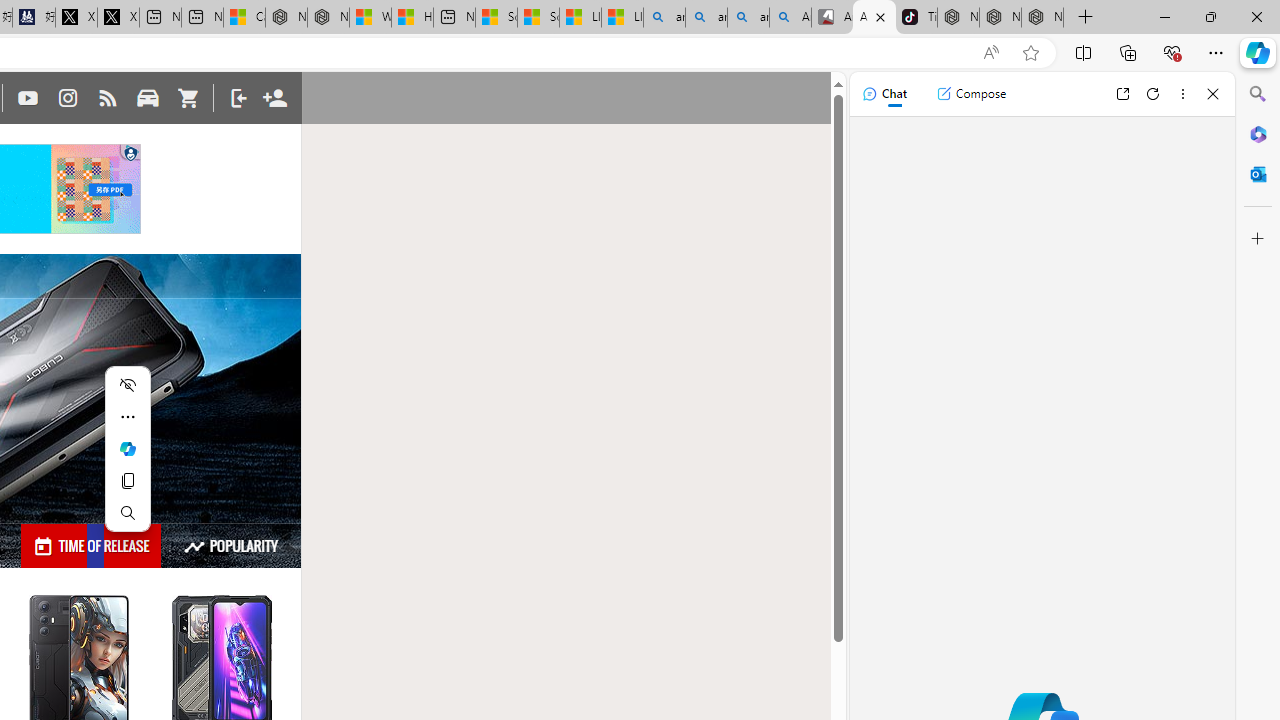  What do you see at coordinates (130, 152) in the screenshot?
I see `Class: qc-adchoices-link top-right ` at bounding box center [130, 152].